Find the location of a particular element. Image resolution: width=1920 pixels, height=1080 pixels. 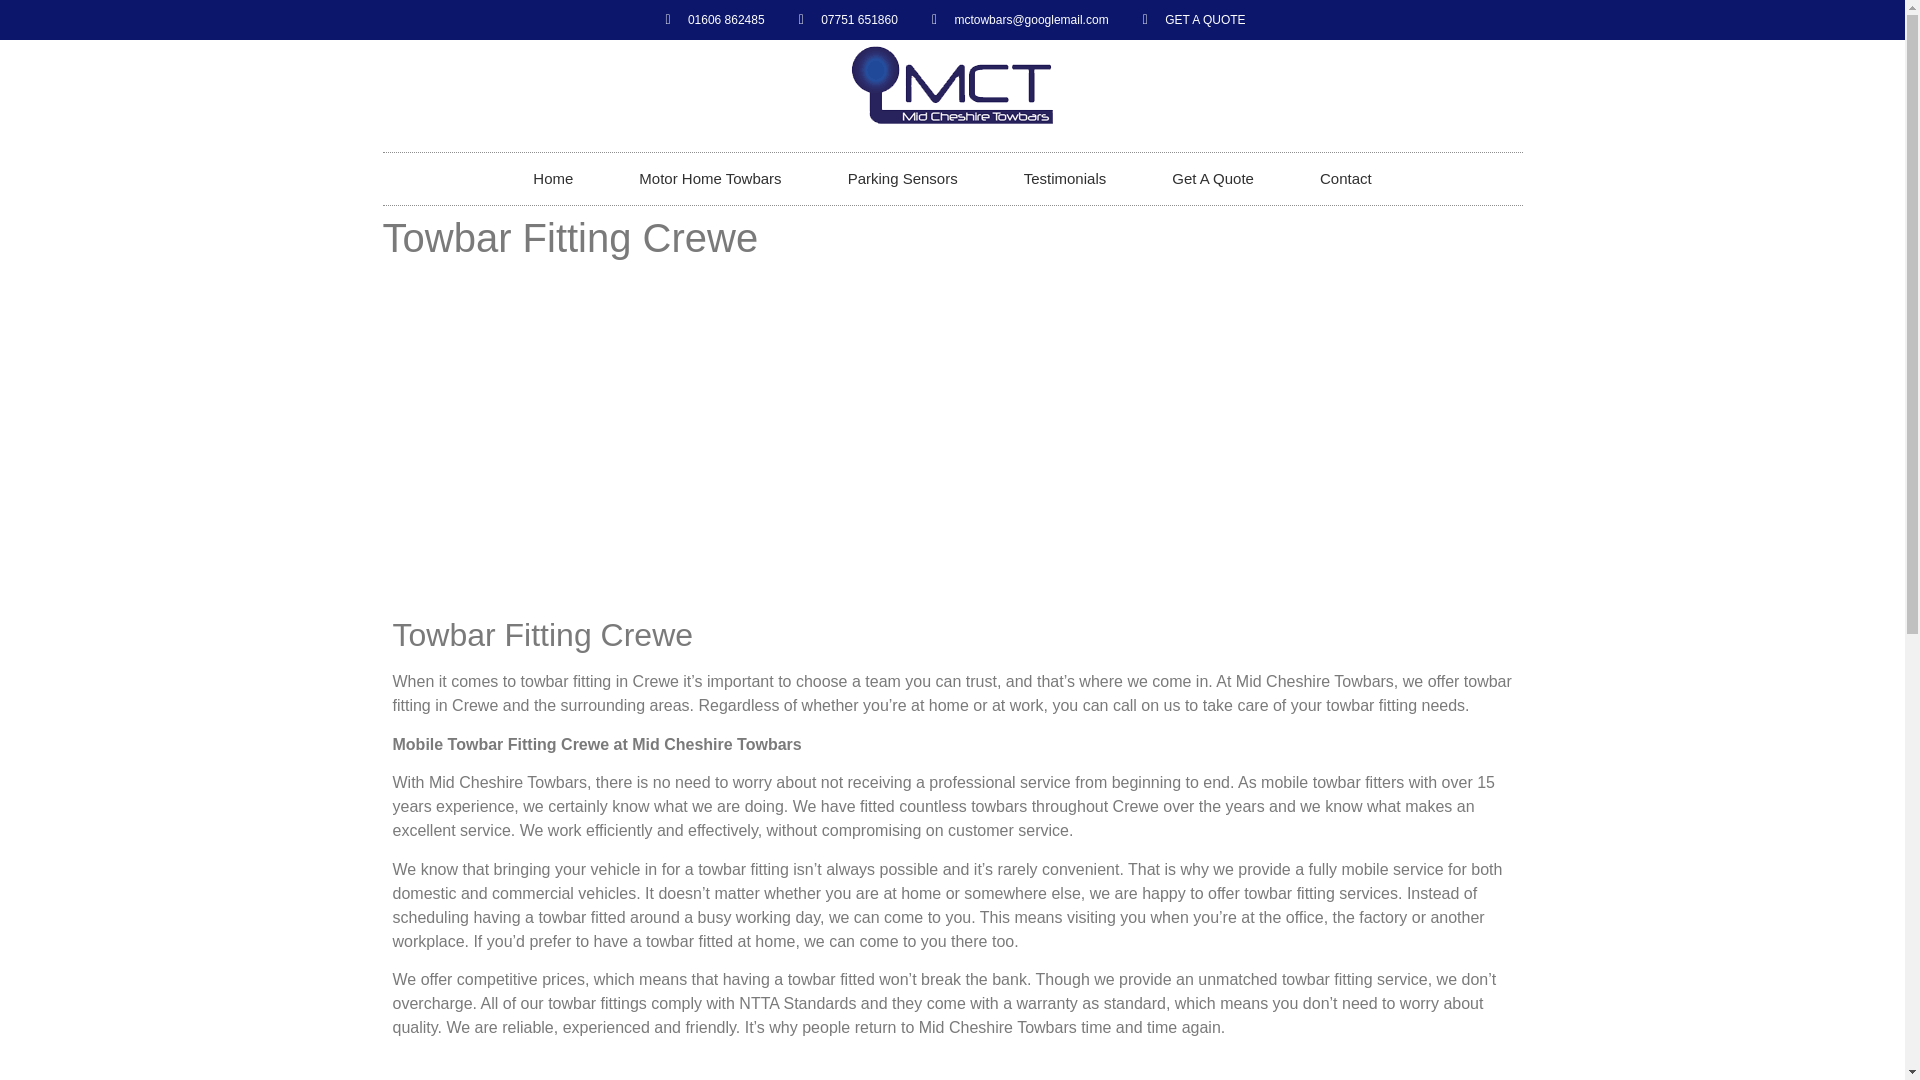

Get A Quote is located at coordinates (1212, 179).